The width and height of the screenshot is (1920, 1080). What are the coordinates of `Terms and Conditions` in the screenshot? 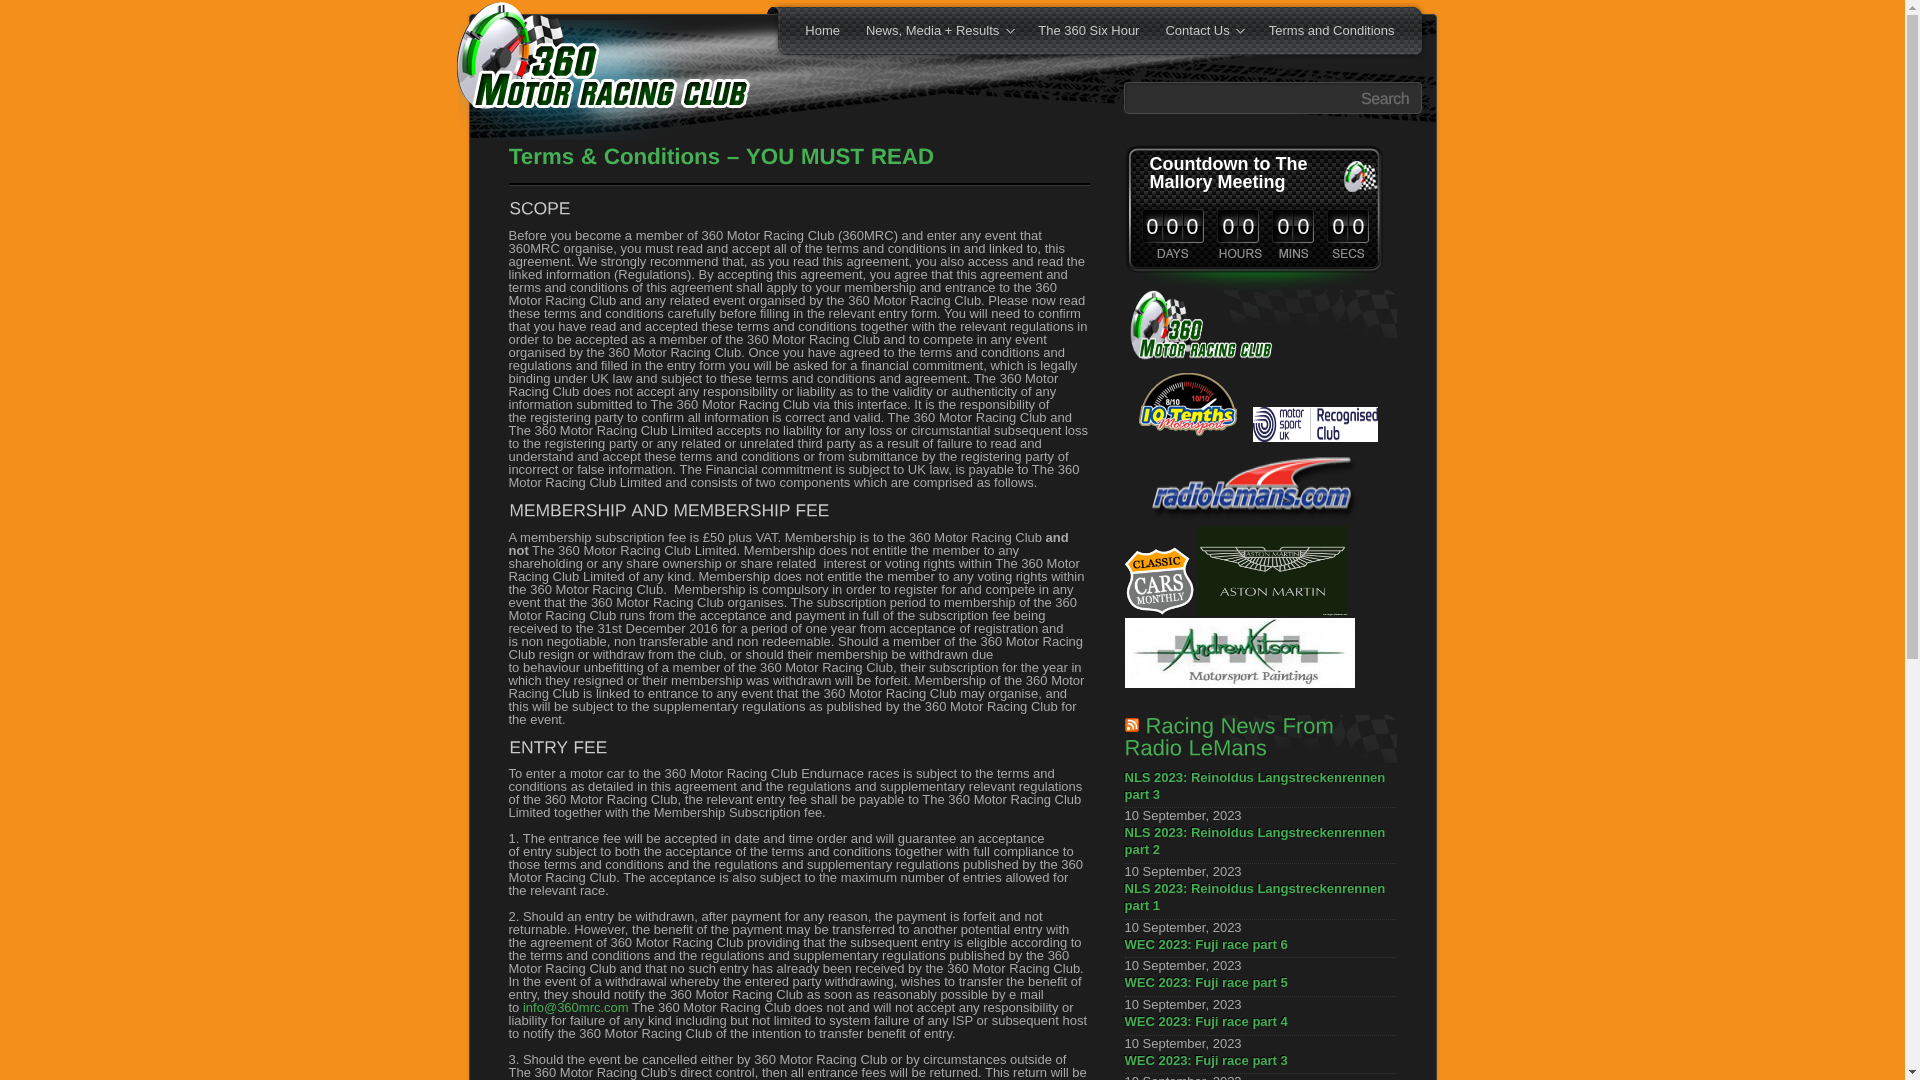 It's located at (1332, 31).